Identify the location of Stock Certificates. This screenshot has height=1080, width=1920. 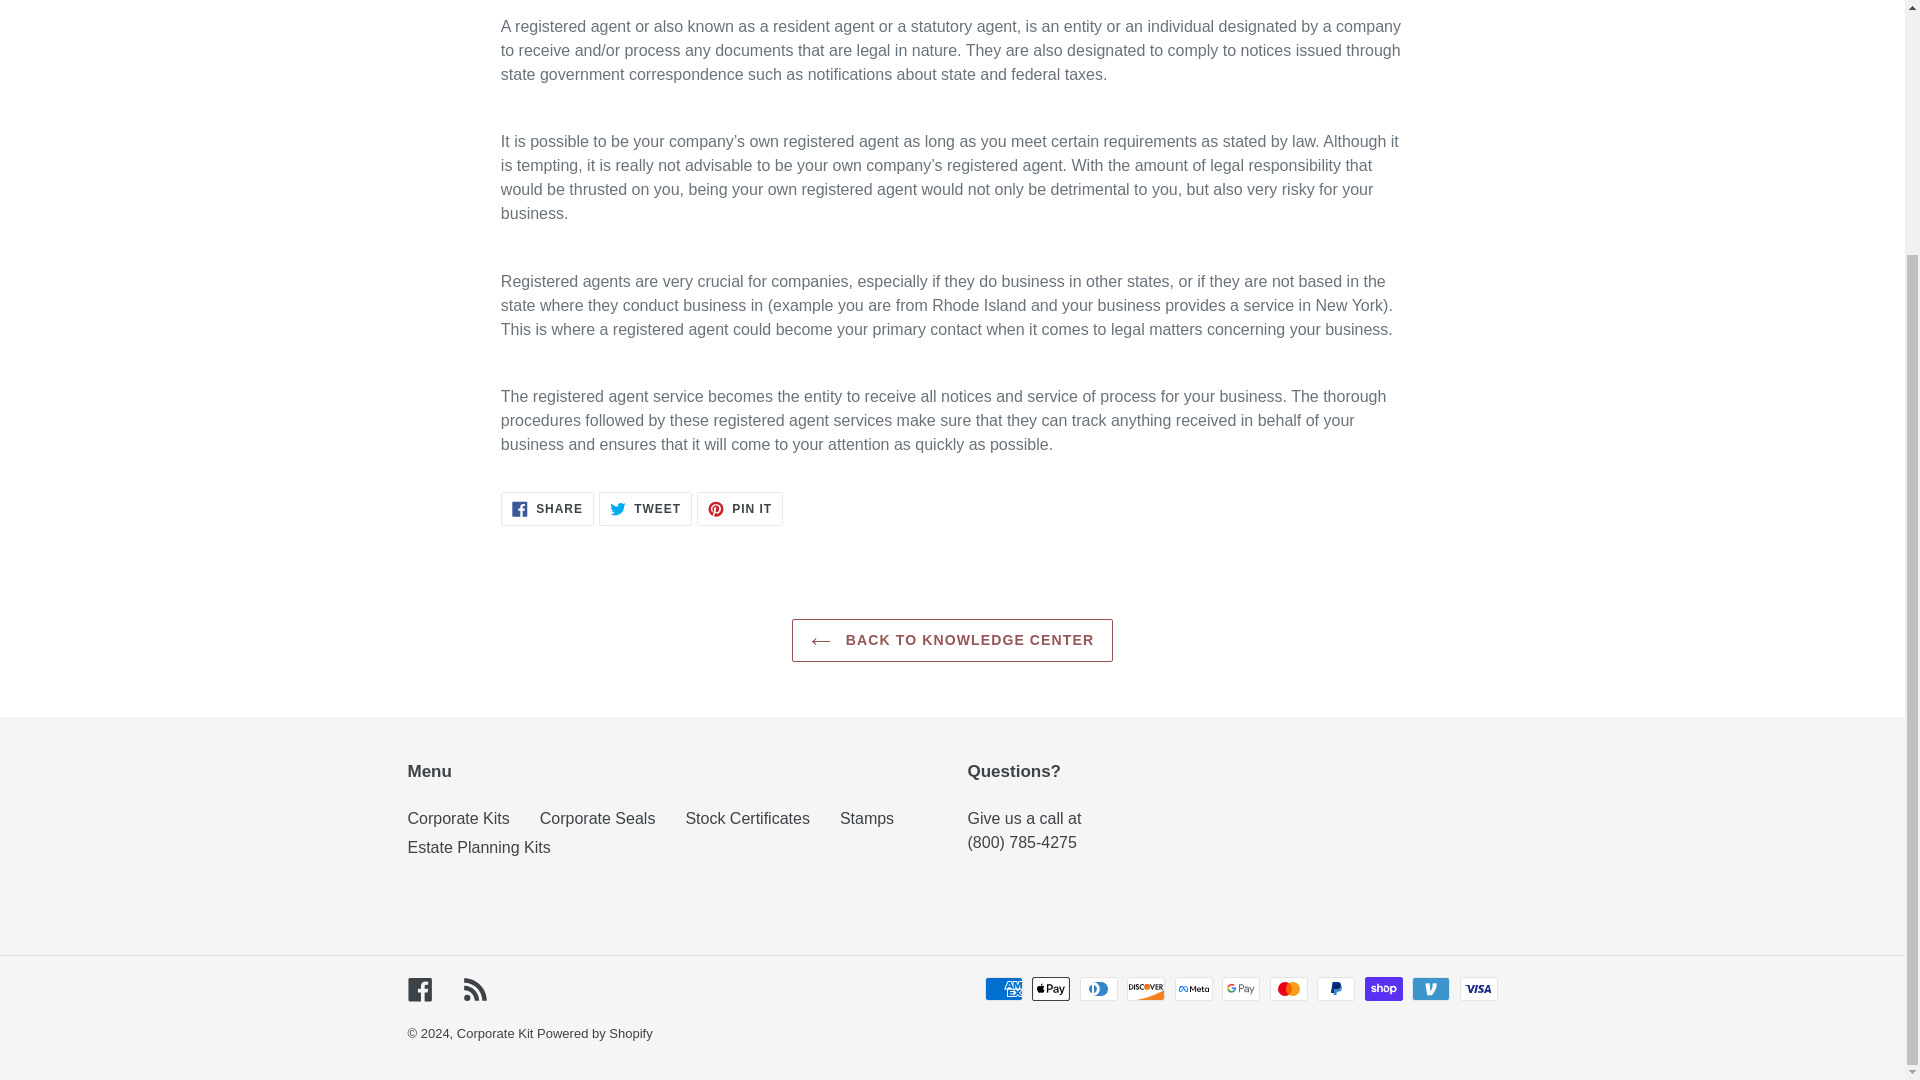
(458, 818).